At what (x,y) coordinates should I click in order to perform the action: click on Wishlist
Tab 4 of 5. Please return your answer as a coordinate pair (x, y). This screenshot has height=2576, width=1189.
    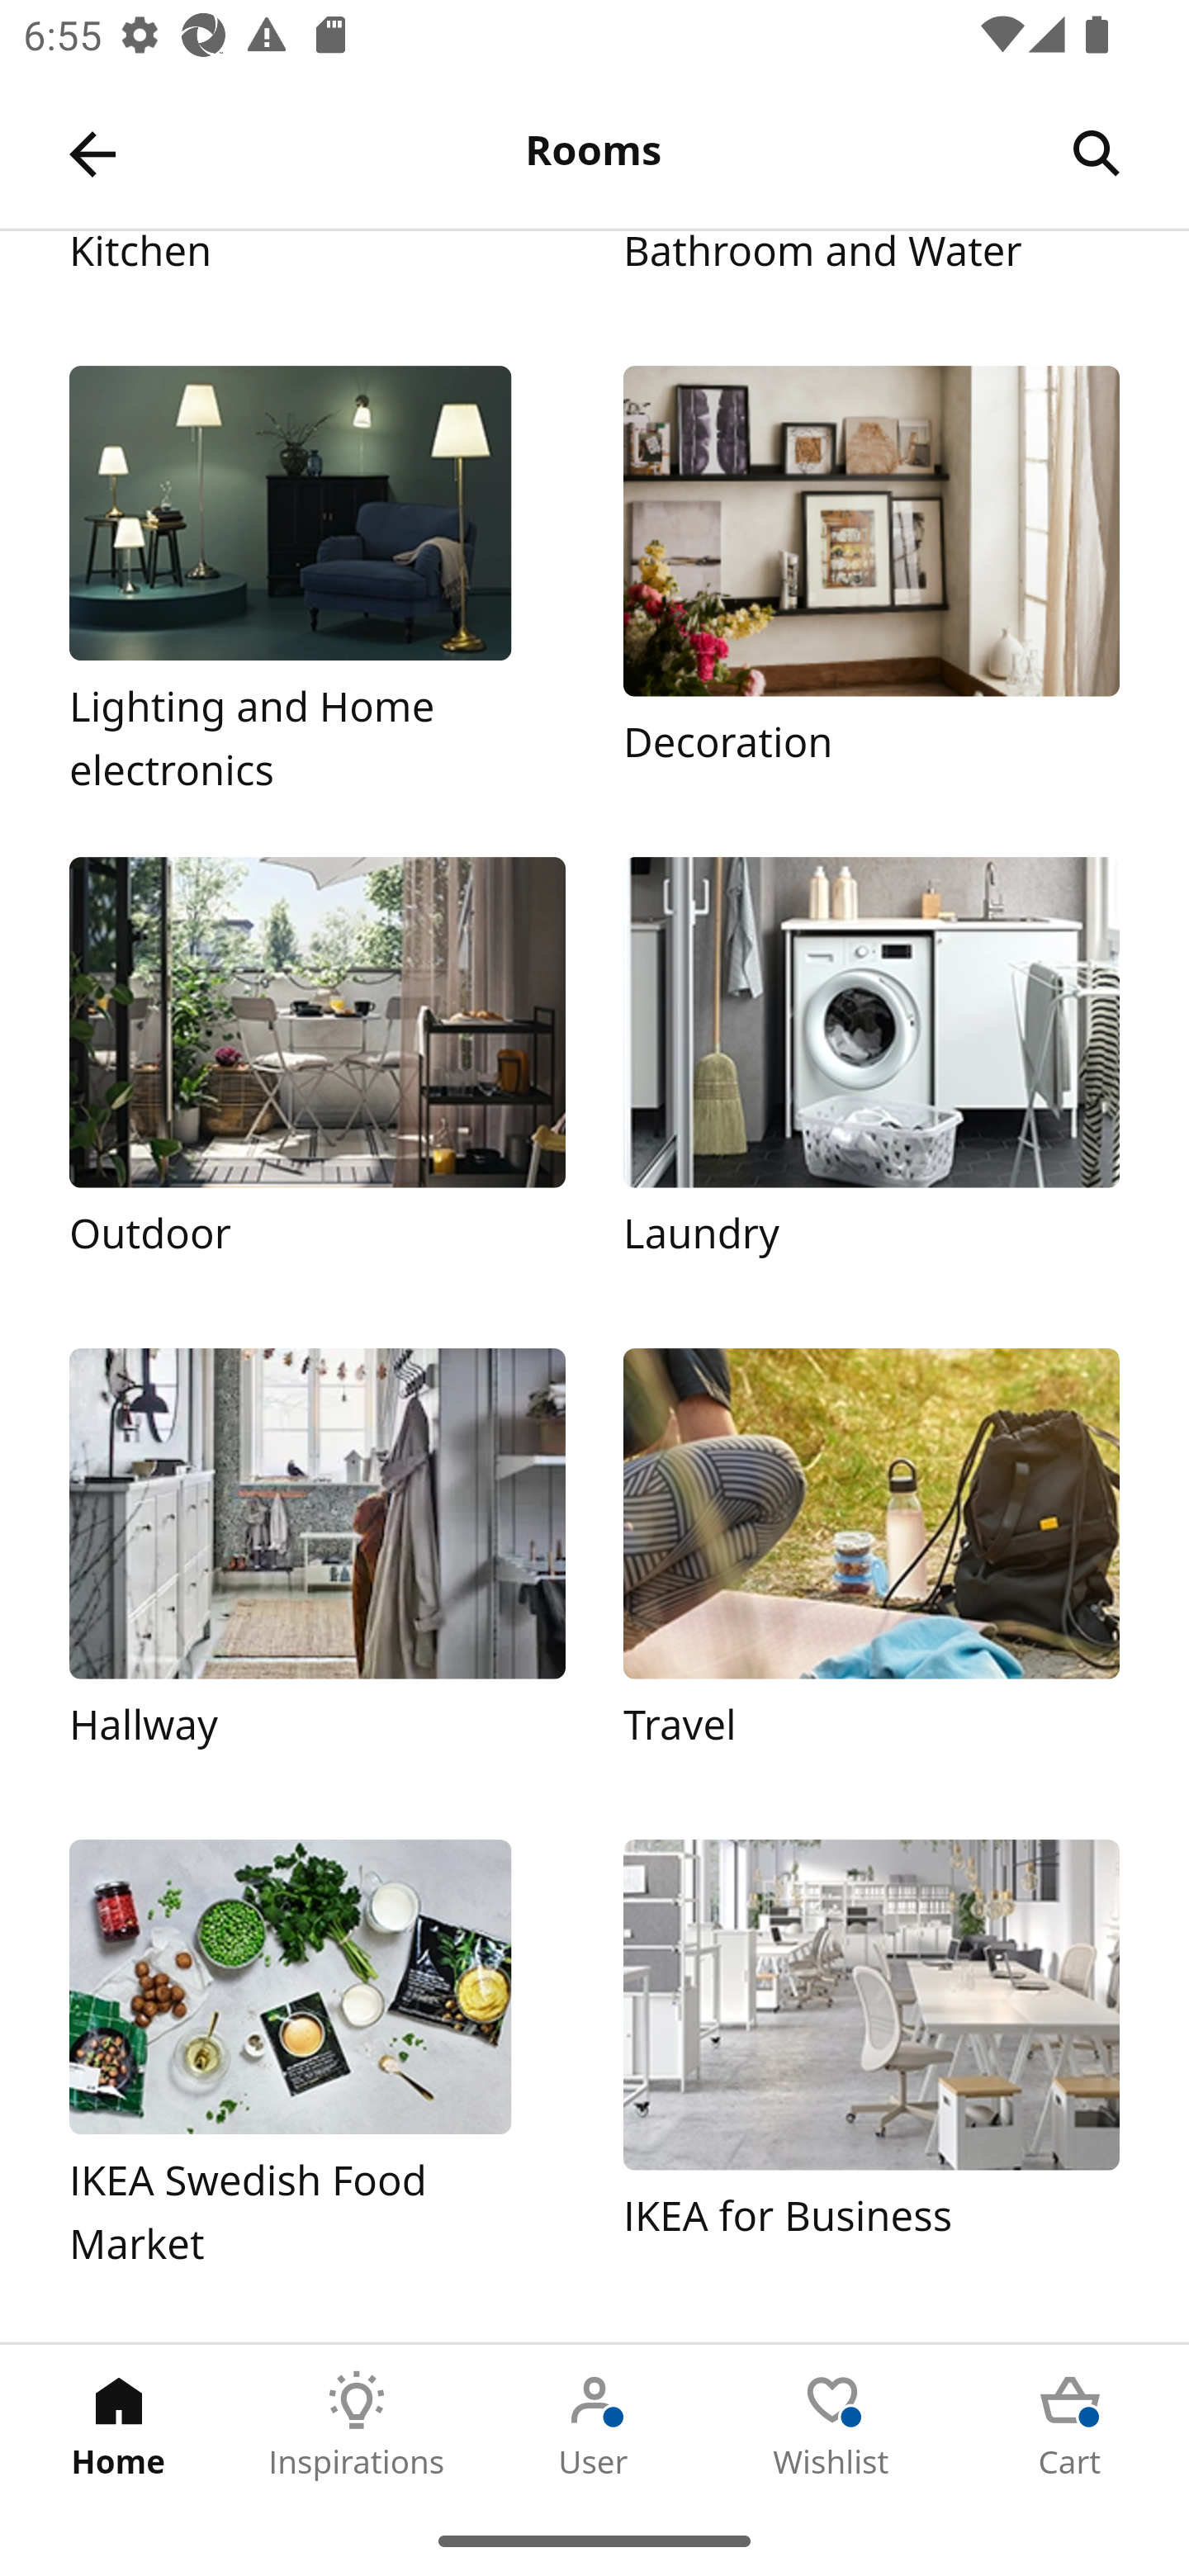
    Looking at the image, I should click on (832, 2425).